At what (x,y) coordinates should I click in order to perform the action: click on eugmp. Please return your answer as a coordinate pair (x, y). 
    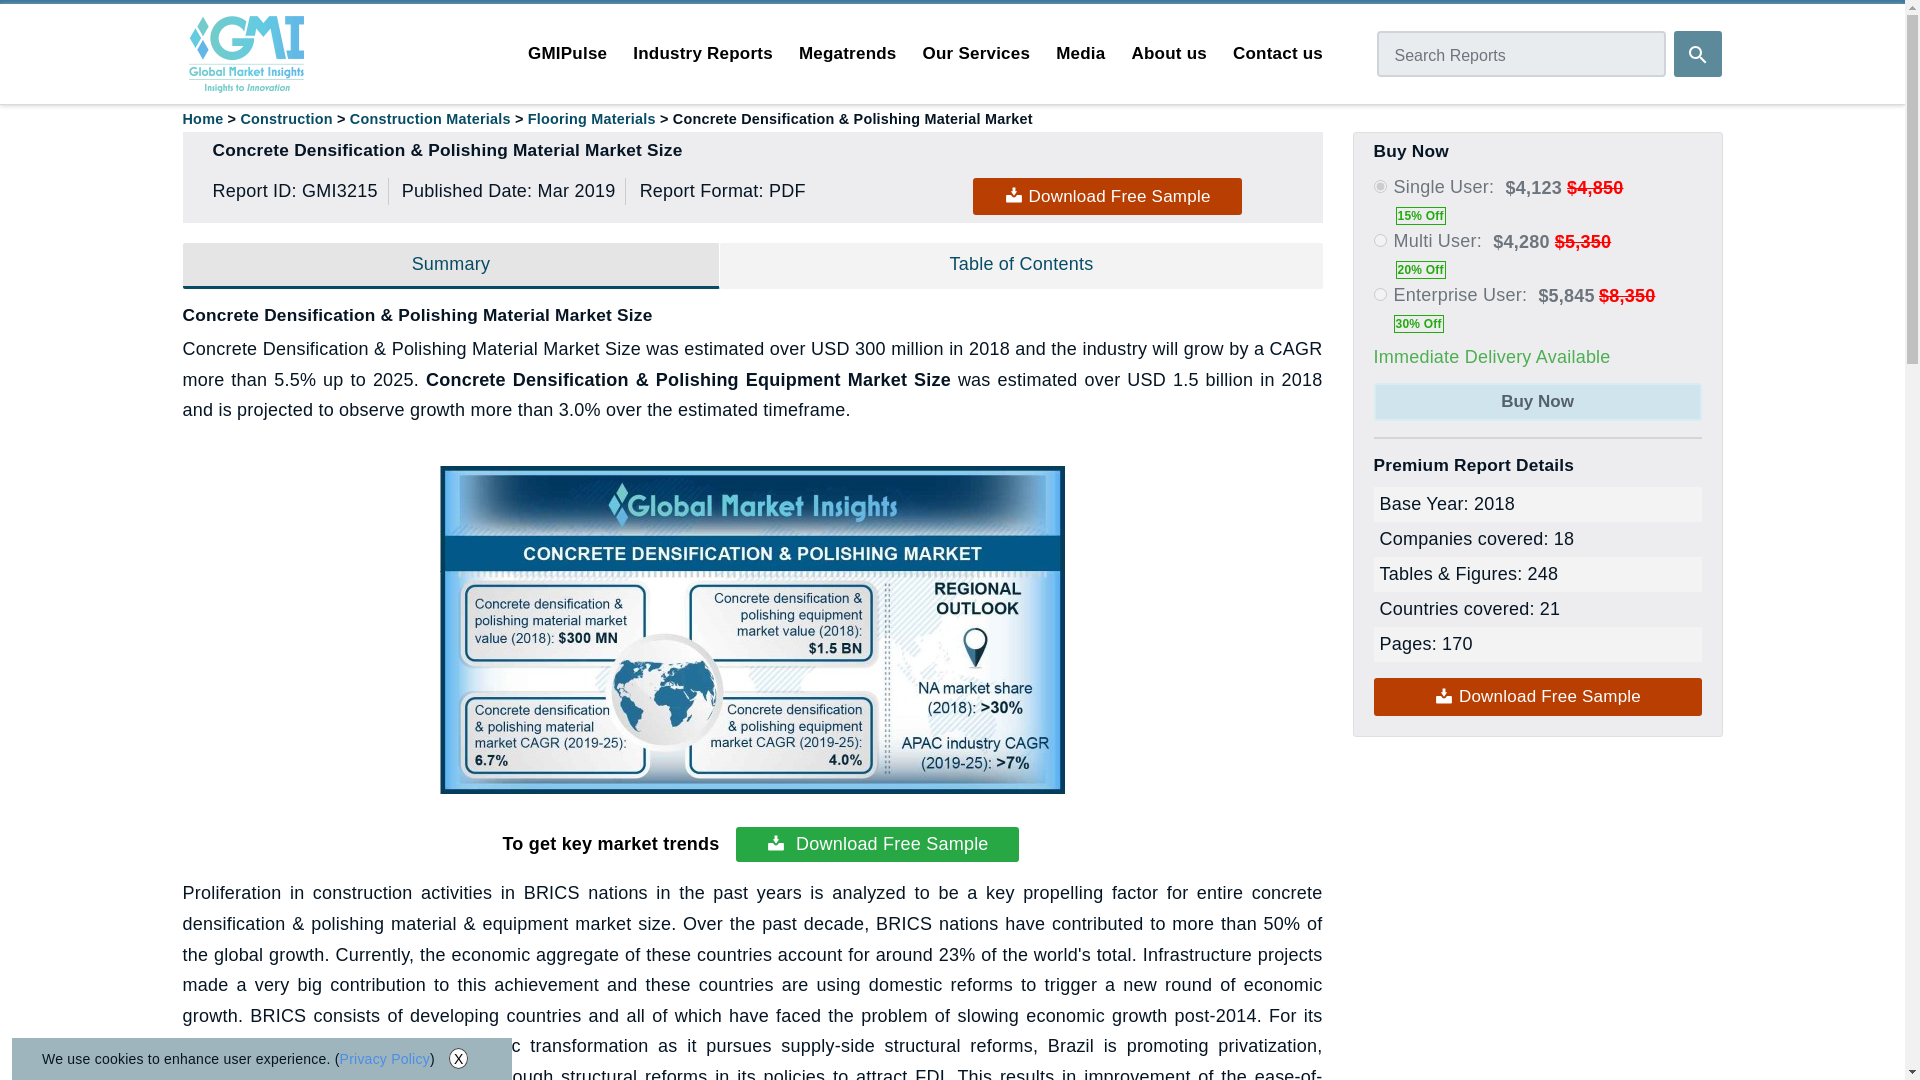
    Looking at the image, I should click on (1380, 294).